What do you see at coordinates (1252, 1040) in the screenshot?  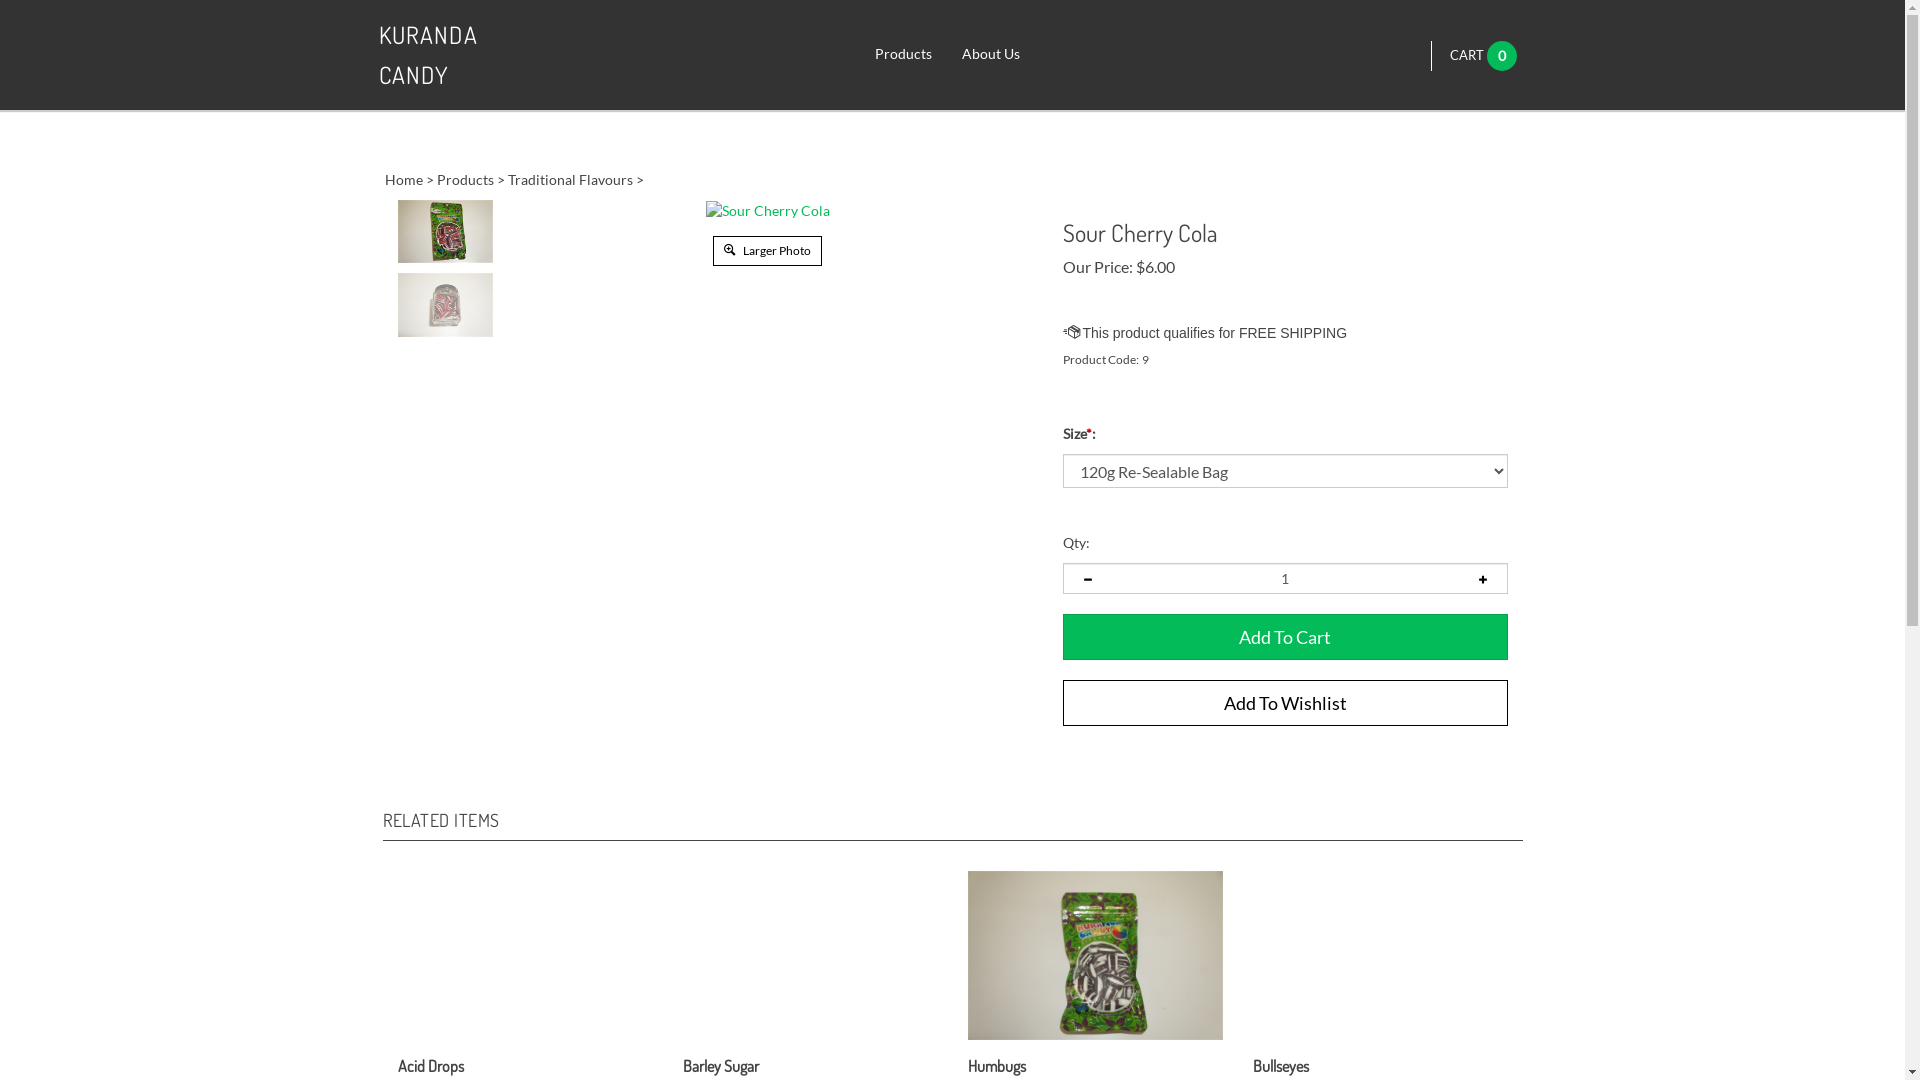 I see `Bullseyes` at bounding box center [1252, 1040].